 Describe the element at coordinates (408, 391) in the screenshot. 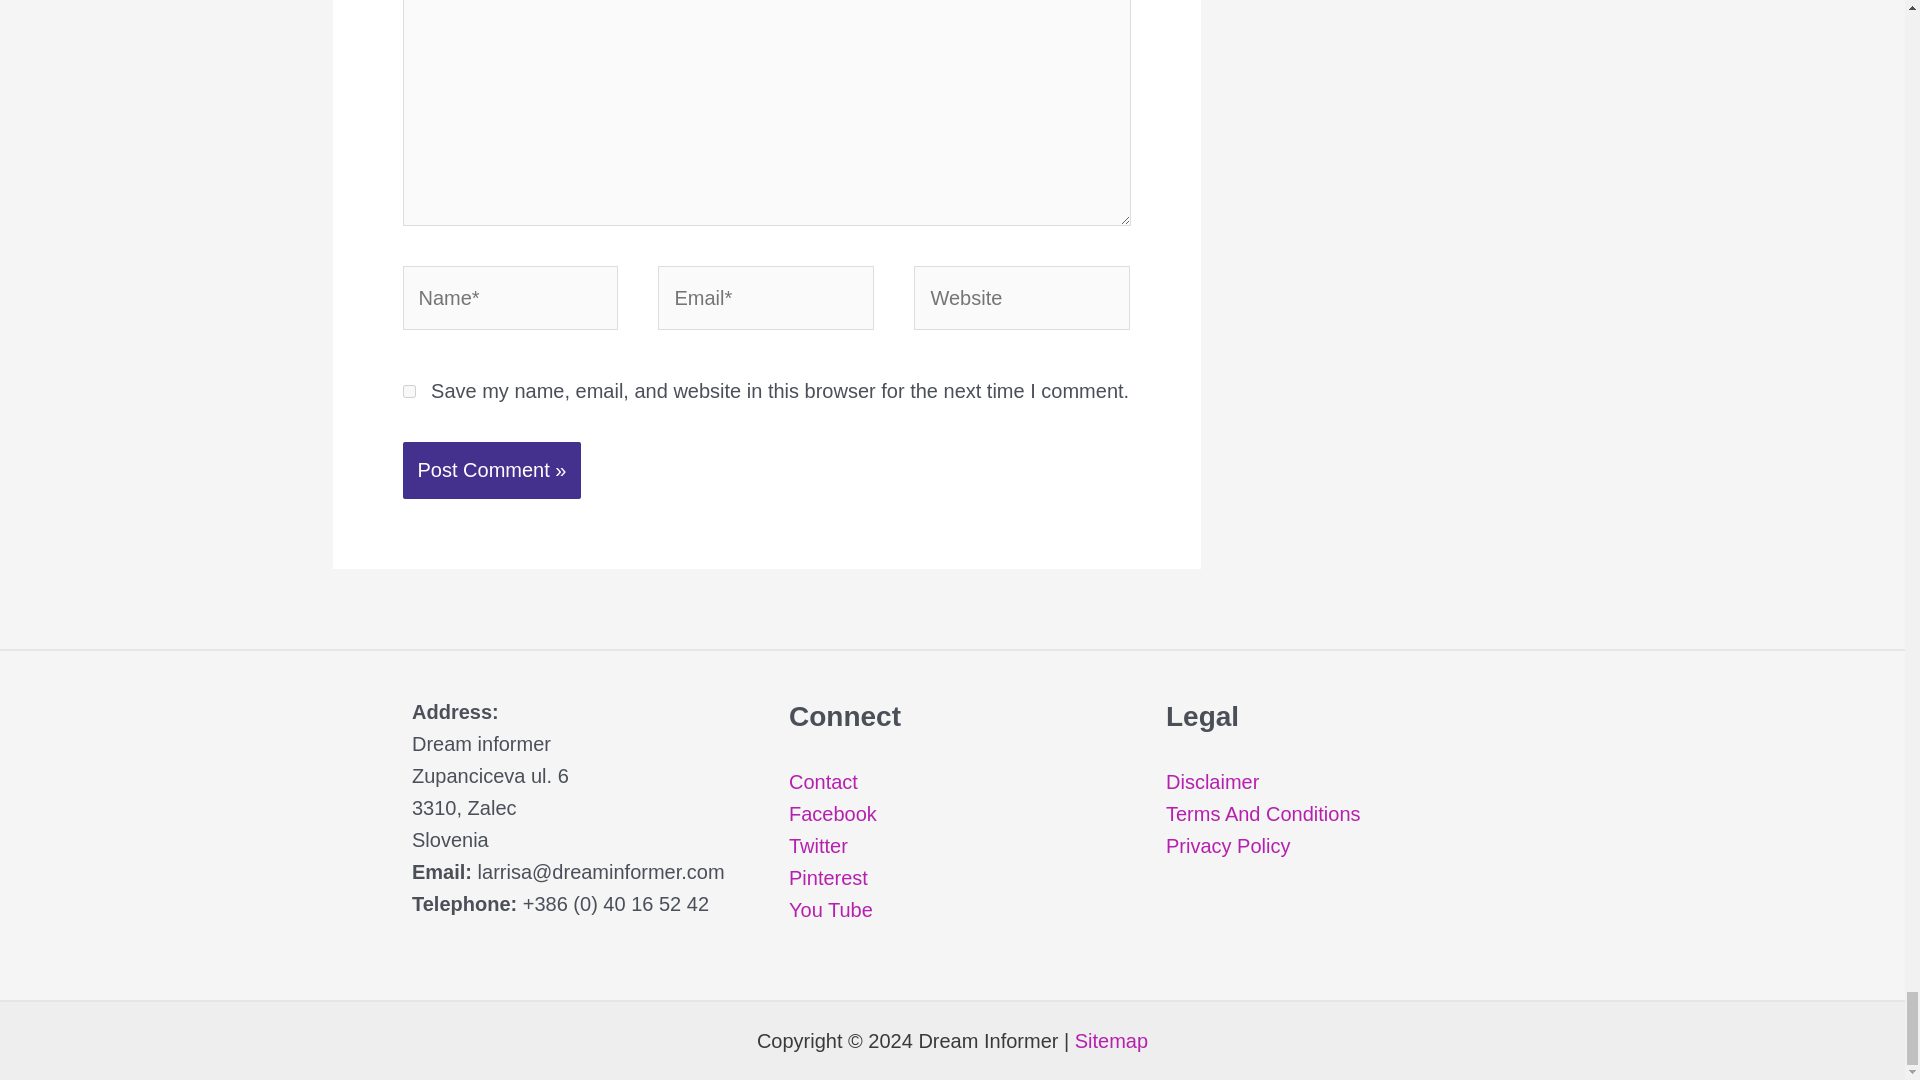

I see `yes` at that location.